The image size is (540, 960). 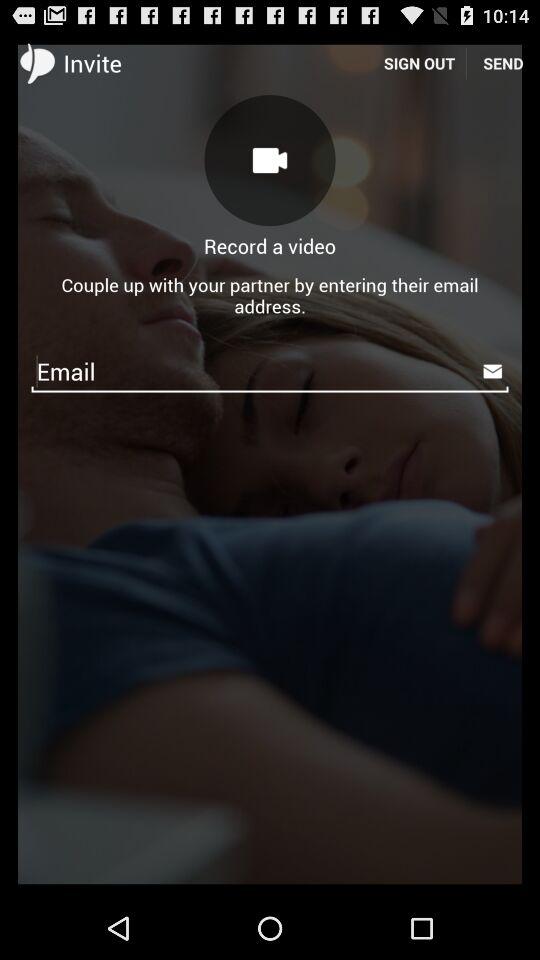 What do you see at coordinates (270, 160) in the screenshot?
I see `turn off the item to the left of the sign out icon` at bounding box center [270, 160].